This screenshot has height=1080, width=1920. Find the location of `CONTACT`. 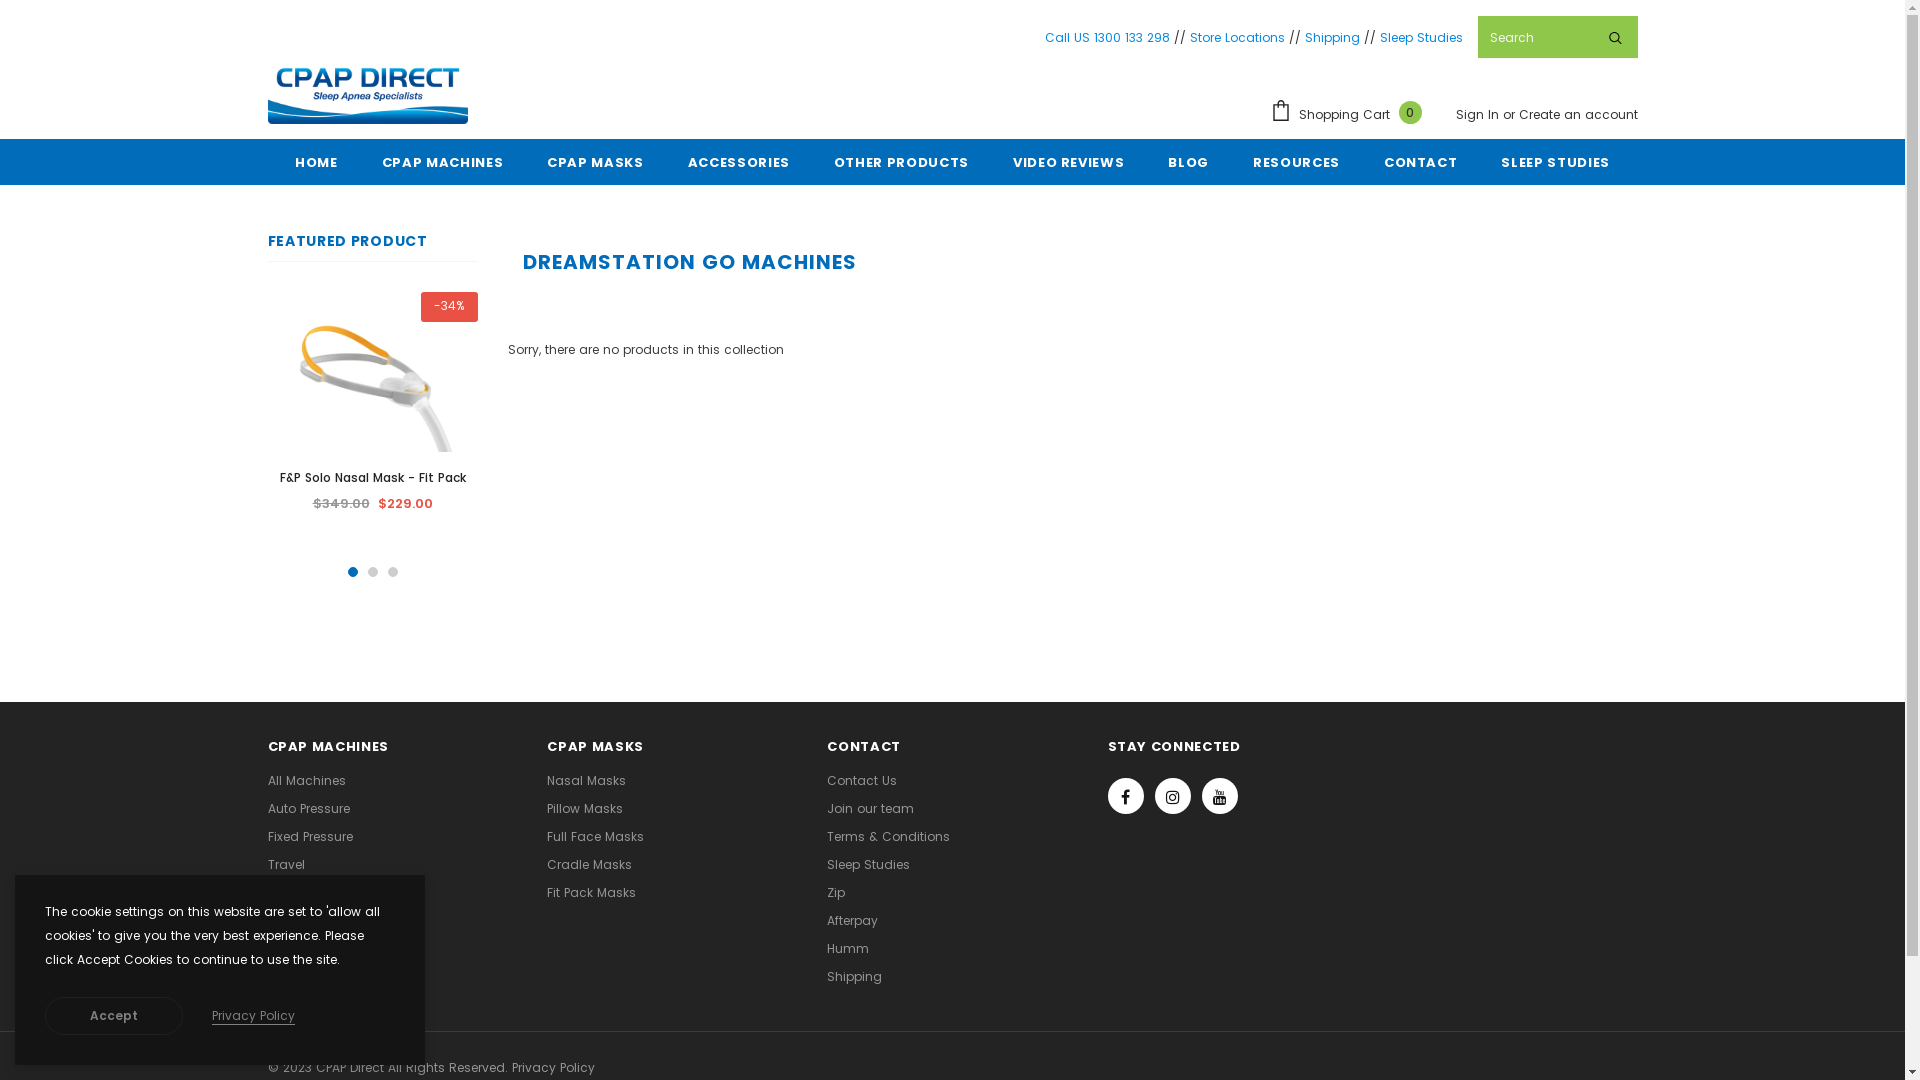

CONTACT is located at coordinates (1421, 162).